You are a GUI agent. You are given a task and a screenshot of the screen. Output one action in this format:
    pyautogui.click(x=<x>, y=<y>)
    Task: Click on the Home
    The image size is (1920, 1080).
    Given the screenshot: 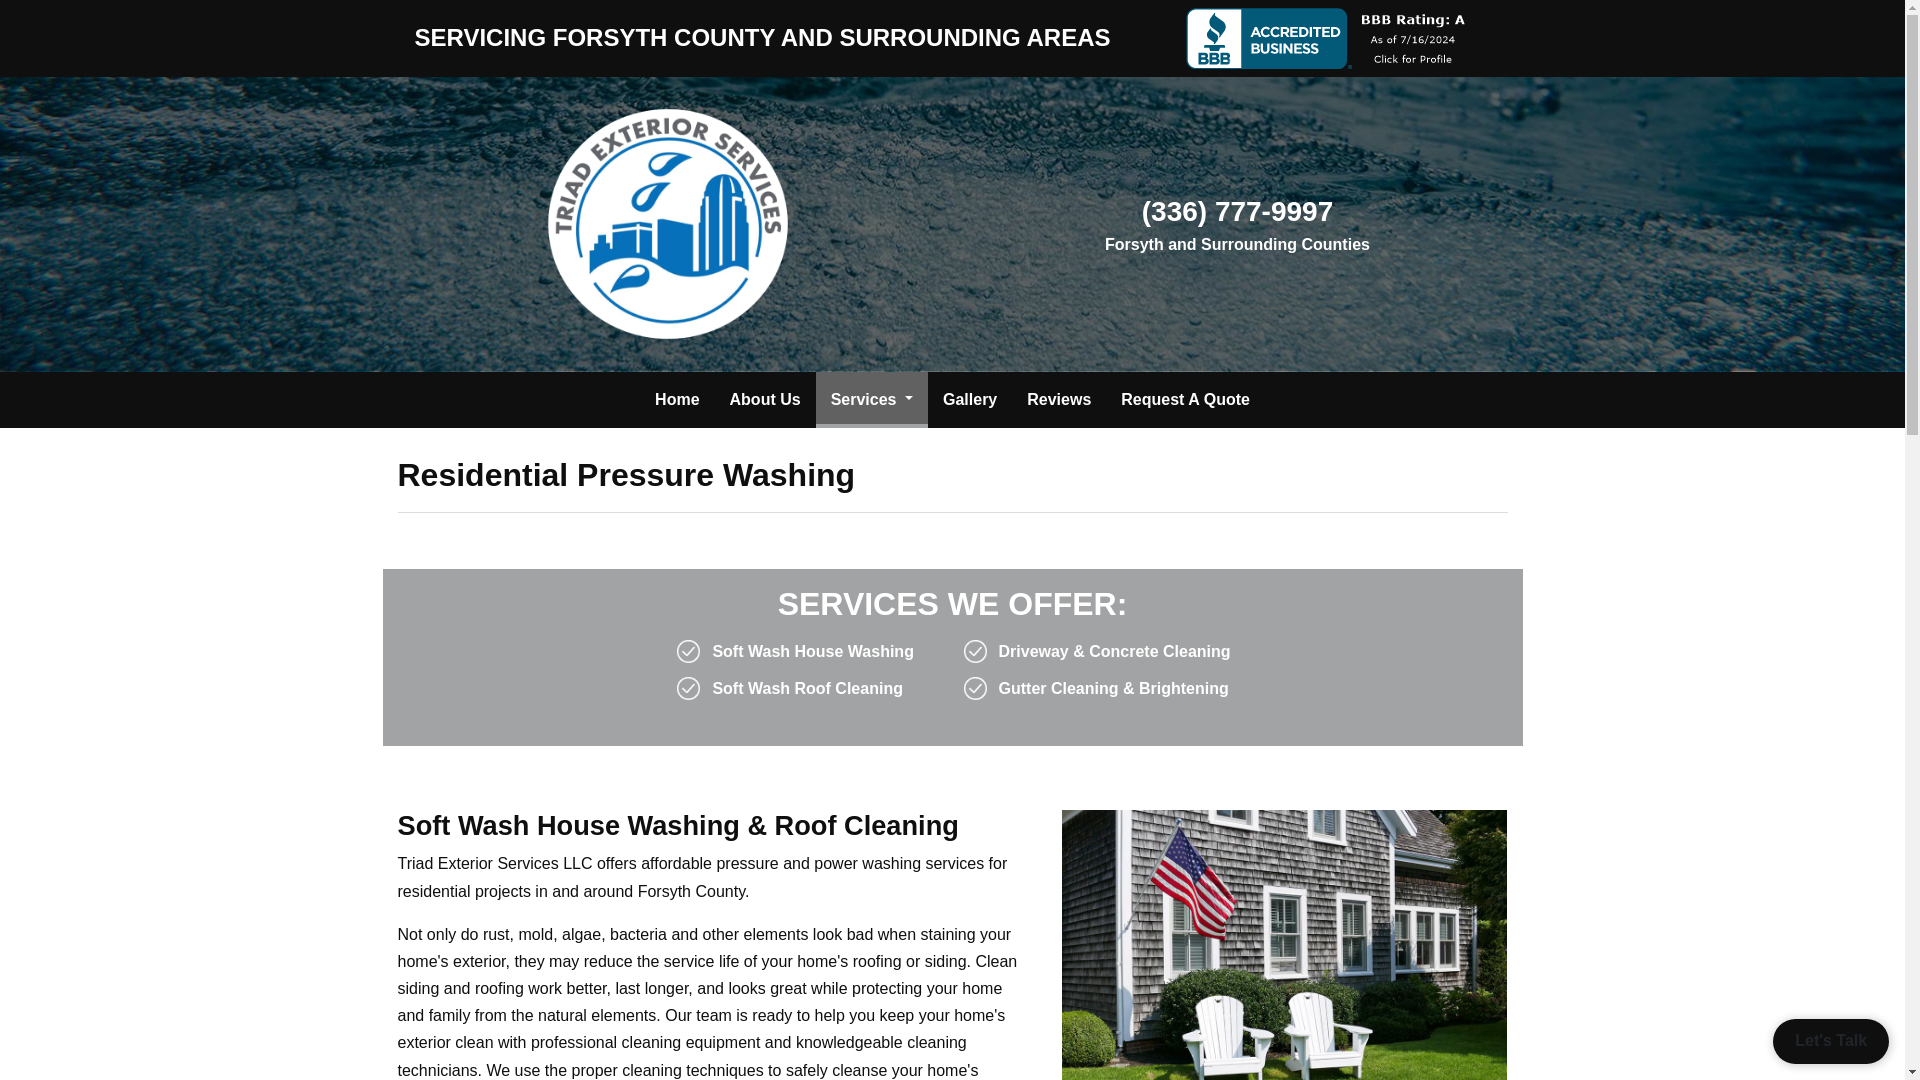 What is the action you would take?
    pyautogui.click(x=676, y=399)
    